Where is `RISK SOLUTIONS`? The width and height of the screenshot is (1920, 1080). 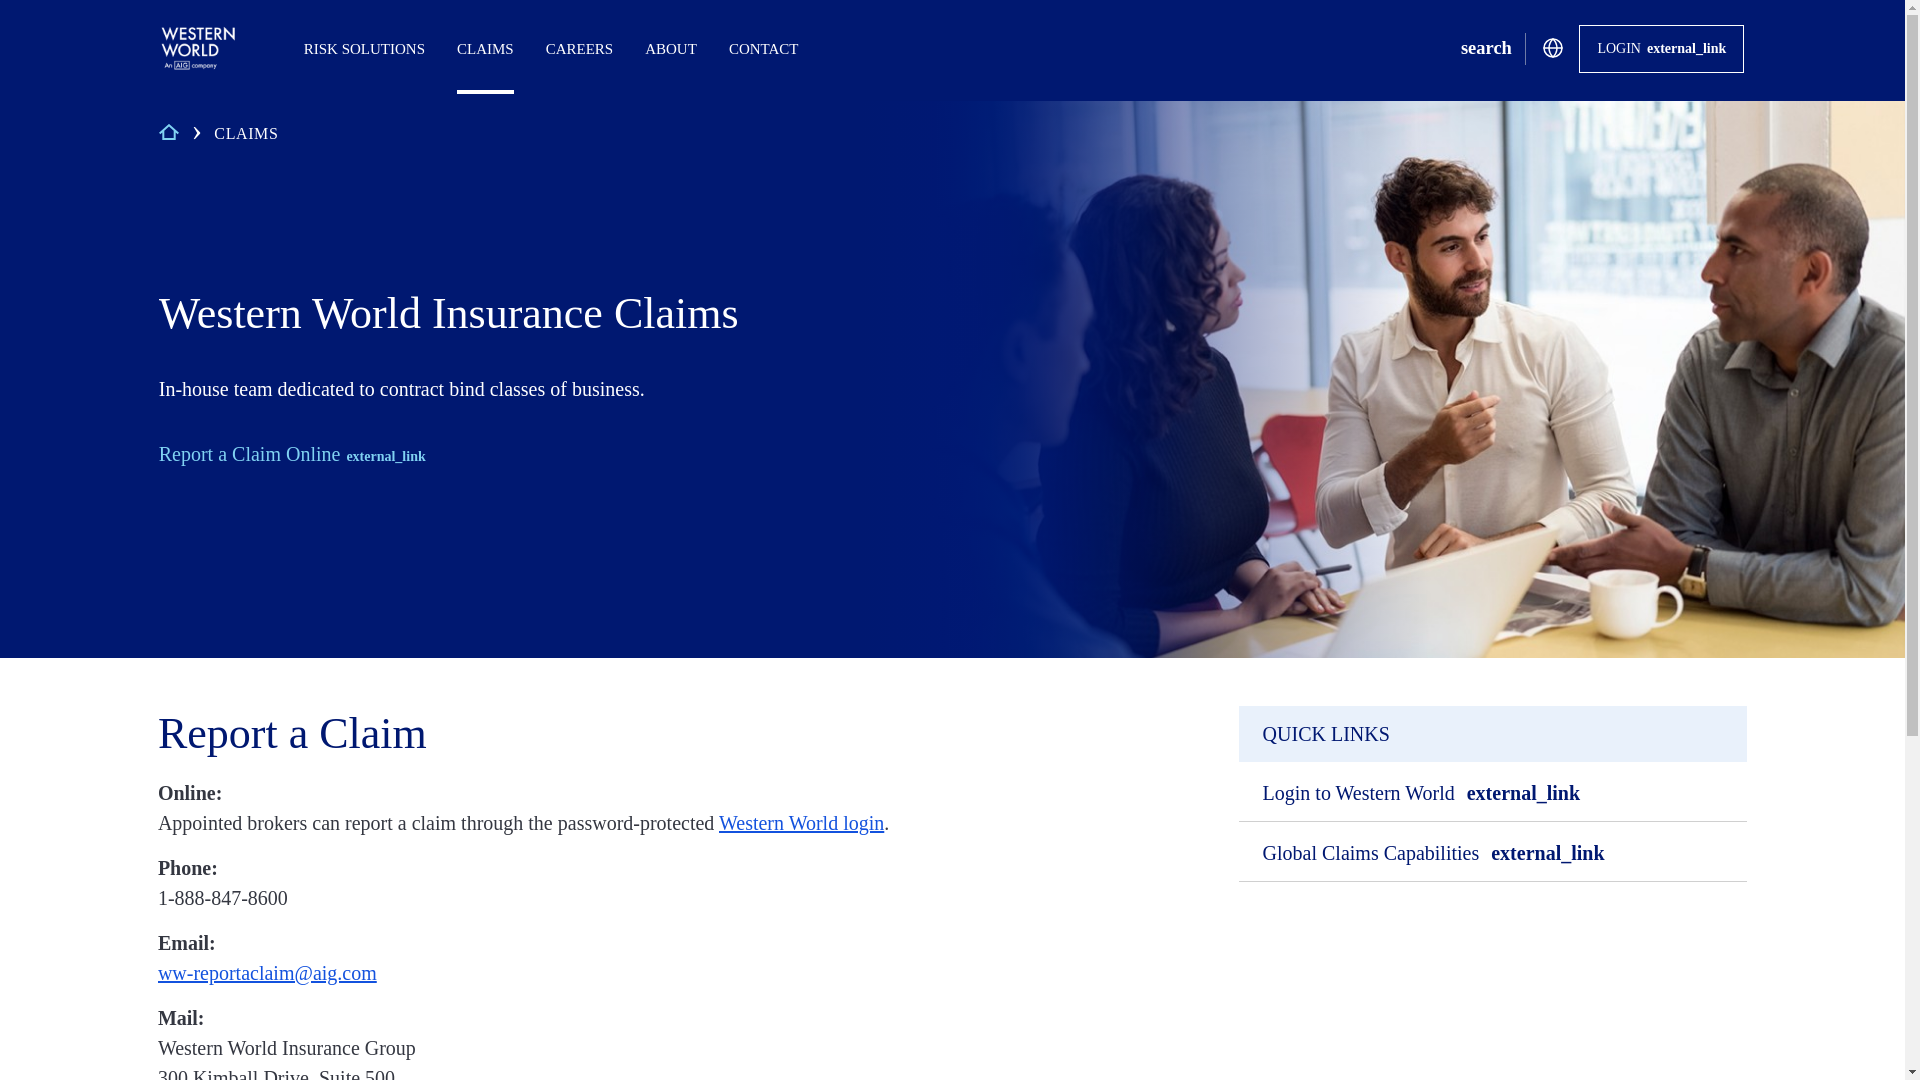 RISK SOLUTIONS is located at coordinates (1486, 48).